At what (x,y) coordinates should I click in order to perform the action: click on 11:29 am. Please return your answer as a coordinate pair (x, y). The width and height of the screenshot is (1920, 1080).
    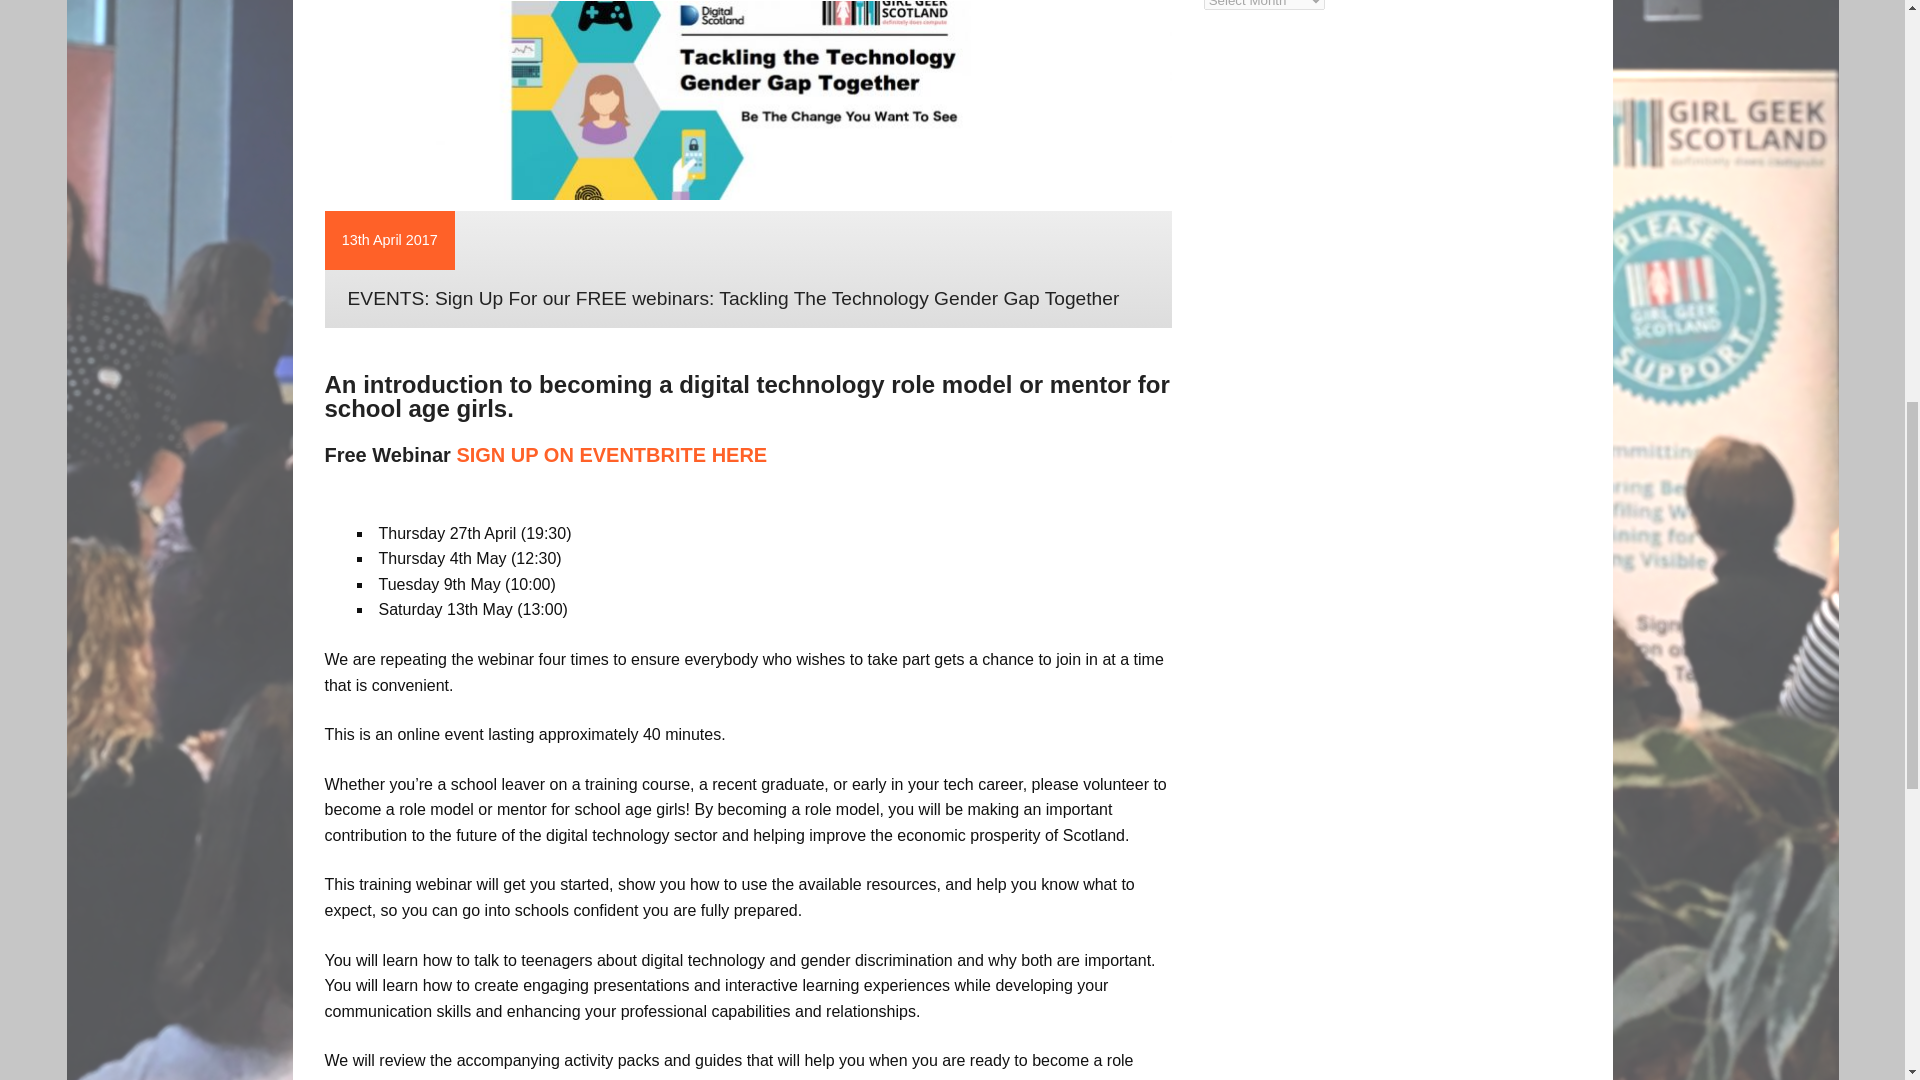
    Looking at the image, I should click on (389, 240).